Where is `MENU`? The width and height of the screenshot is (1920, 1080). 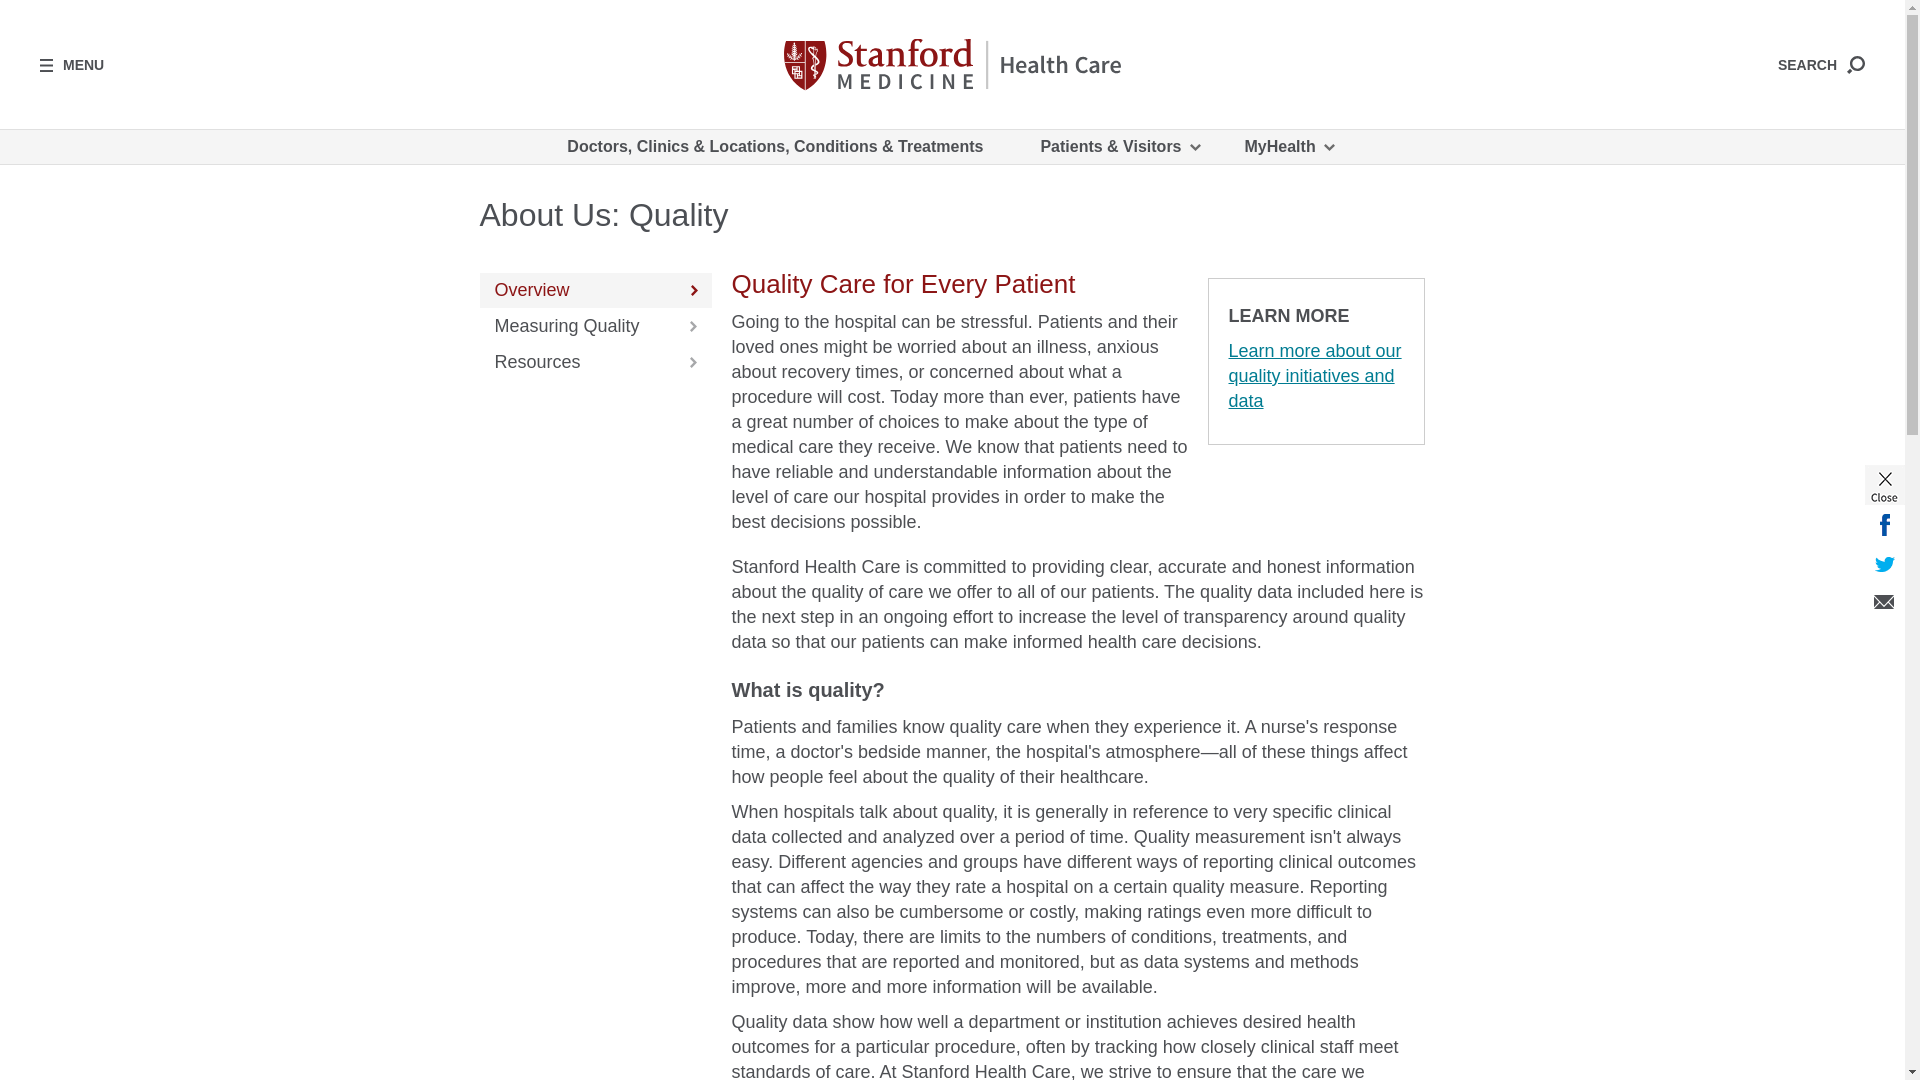 MENU is located at coordinates (72, 64).